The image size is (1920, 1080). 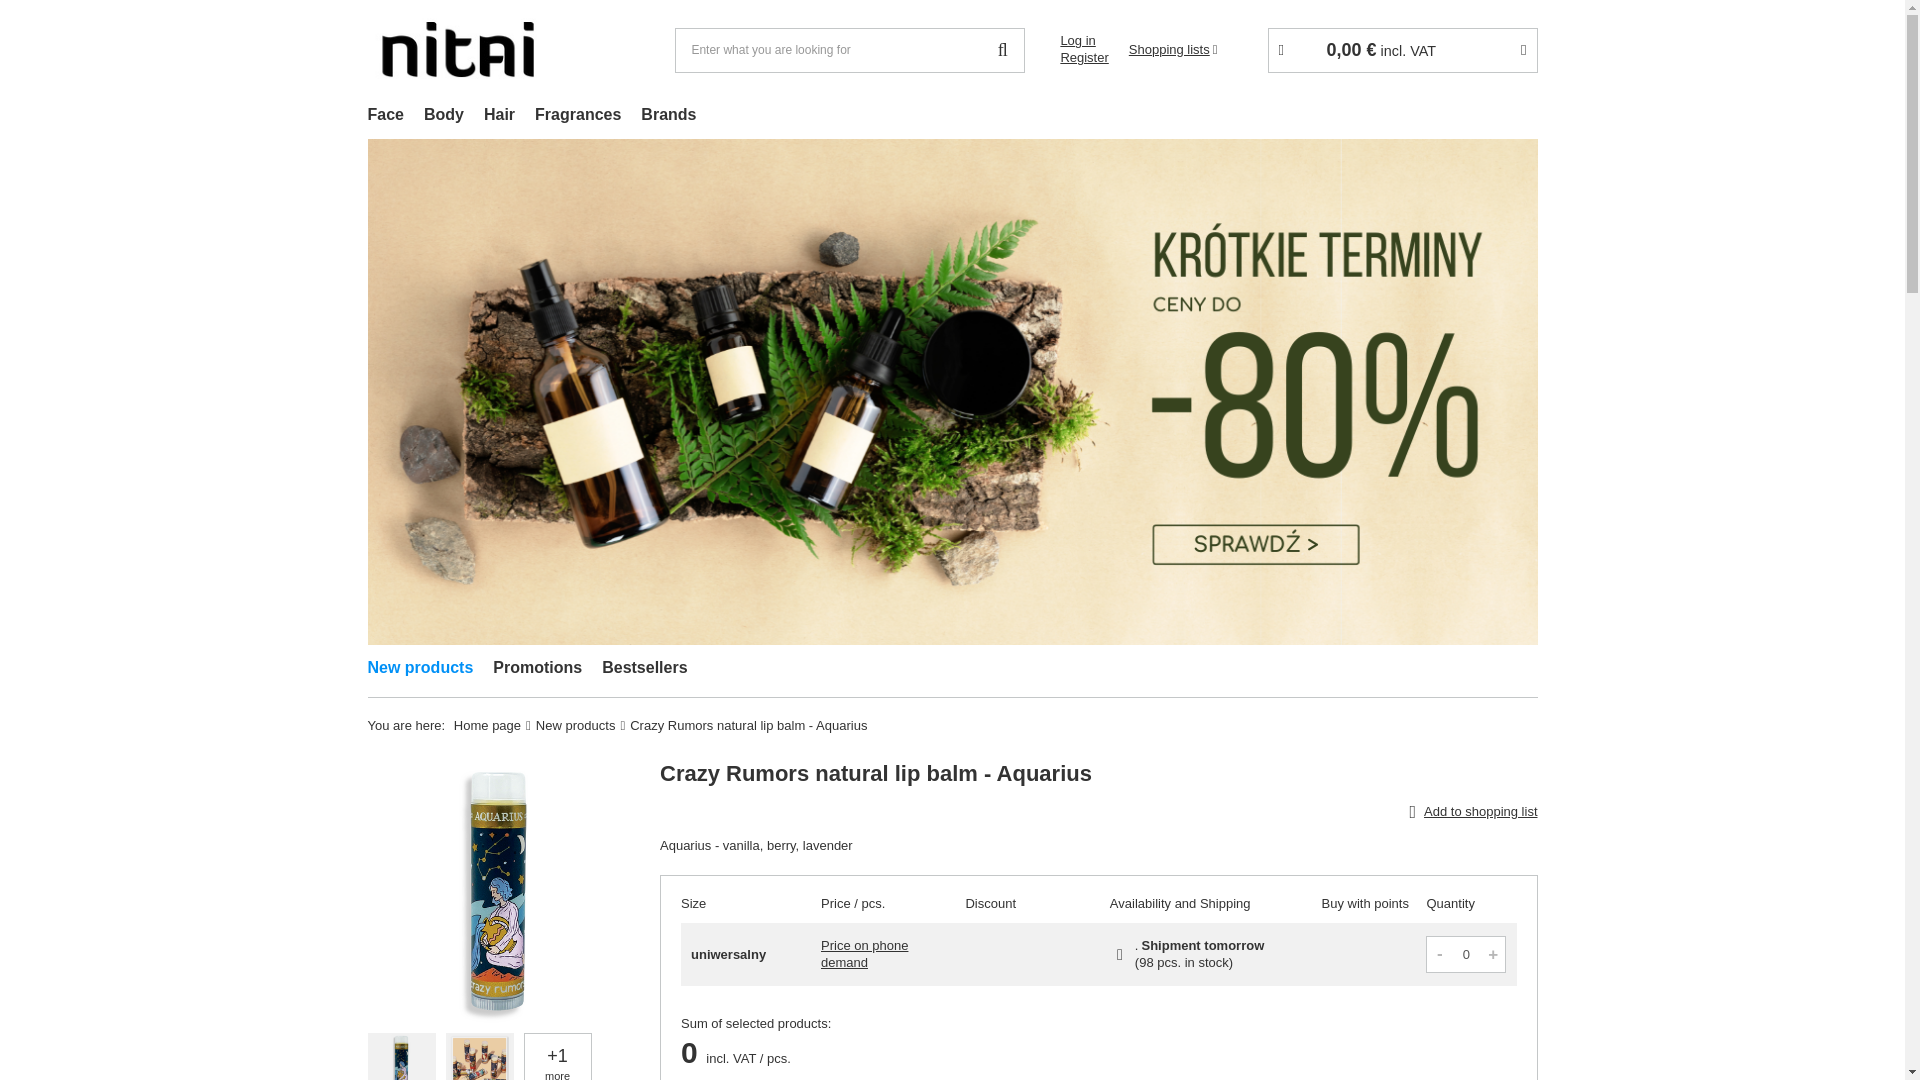 What do you see at coordinates (499, 116) in the screenshot?
I see `Hair` at bounding box center [499, 116].